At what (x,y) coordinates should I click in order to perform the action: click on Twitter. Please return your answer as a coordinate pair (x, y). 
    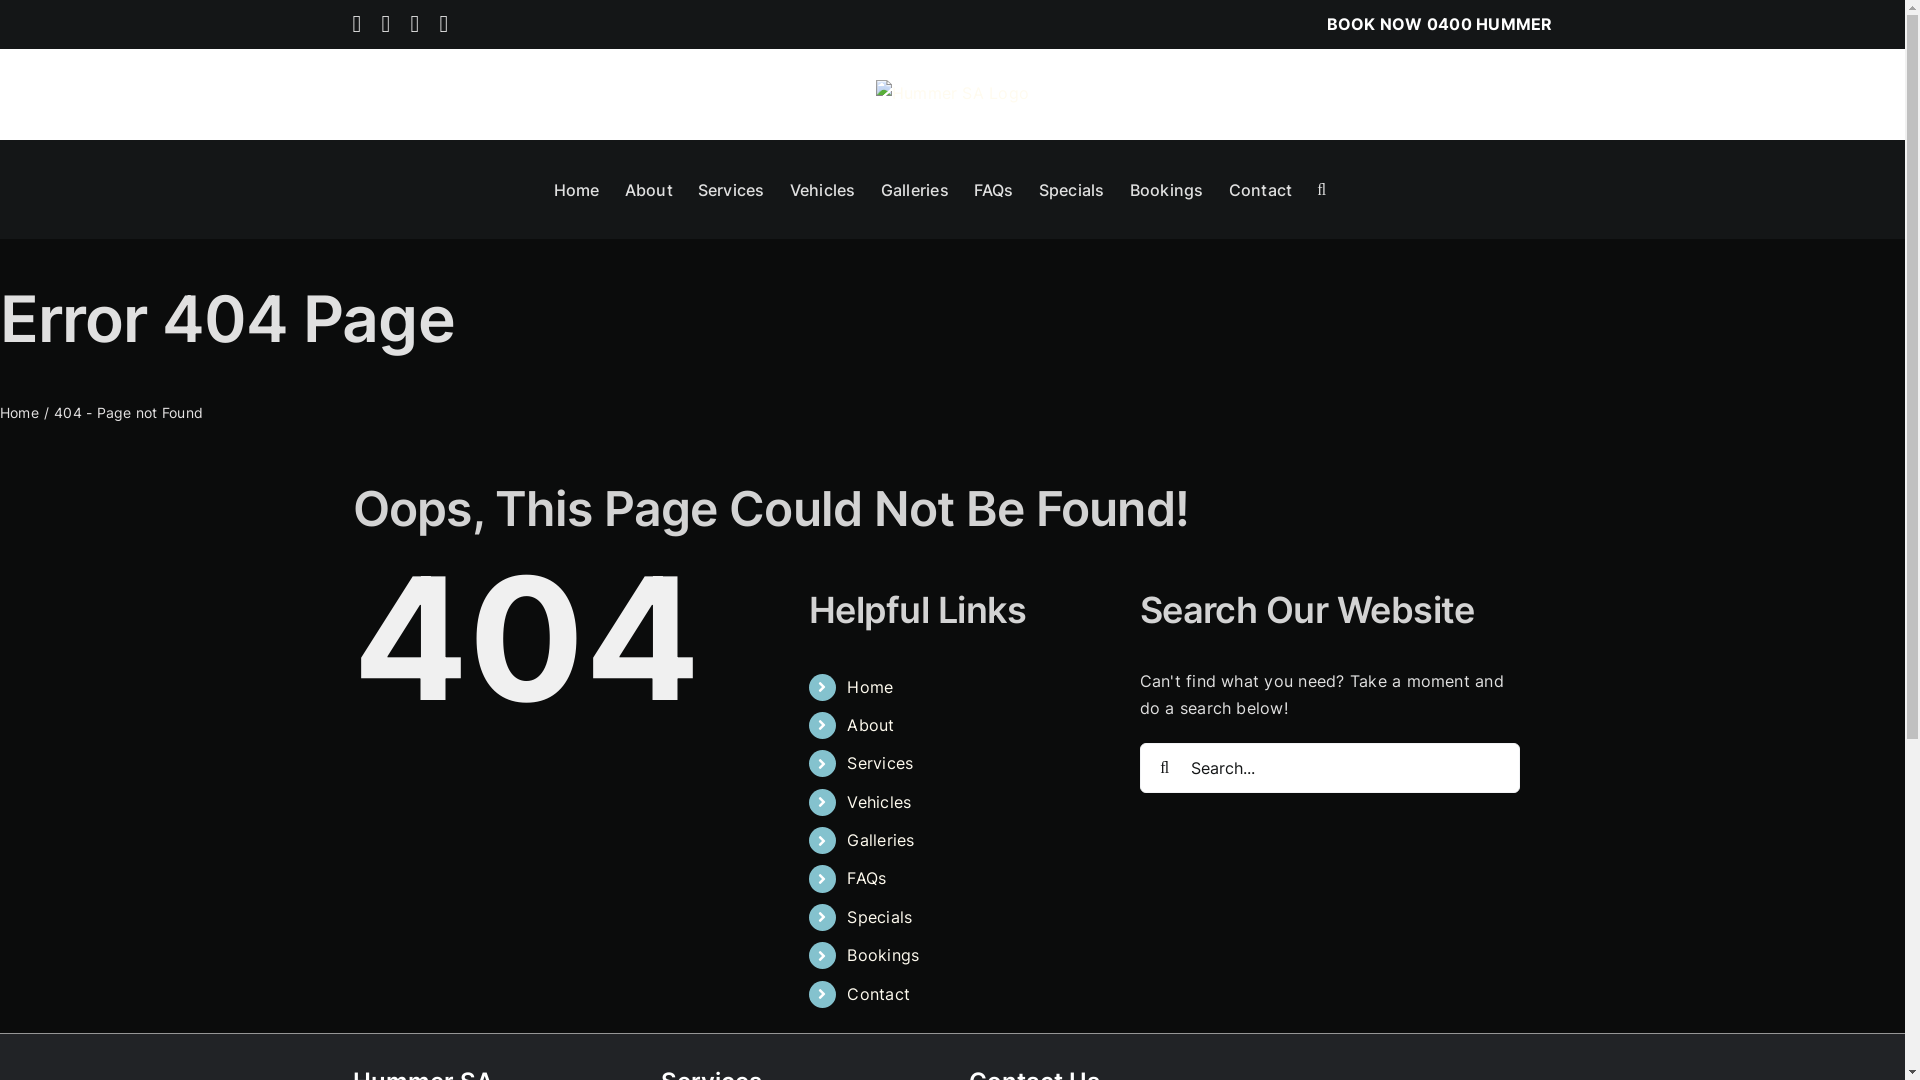
    Looking at the image, I should click on (444, 24).